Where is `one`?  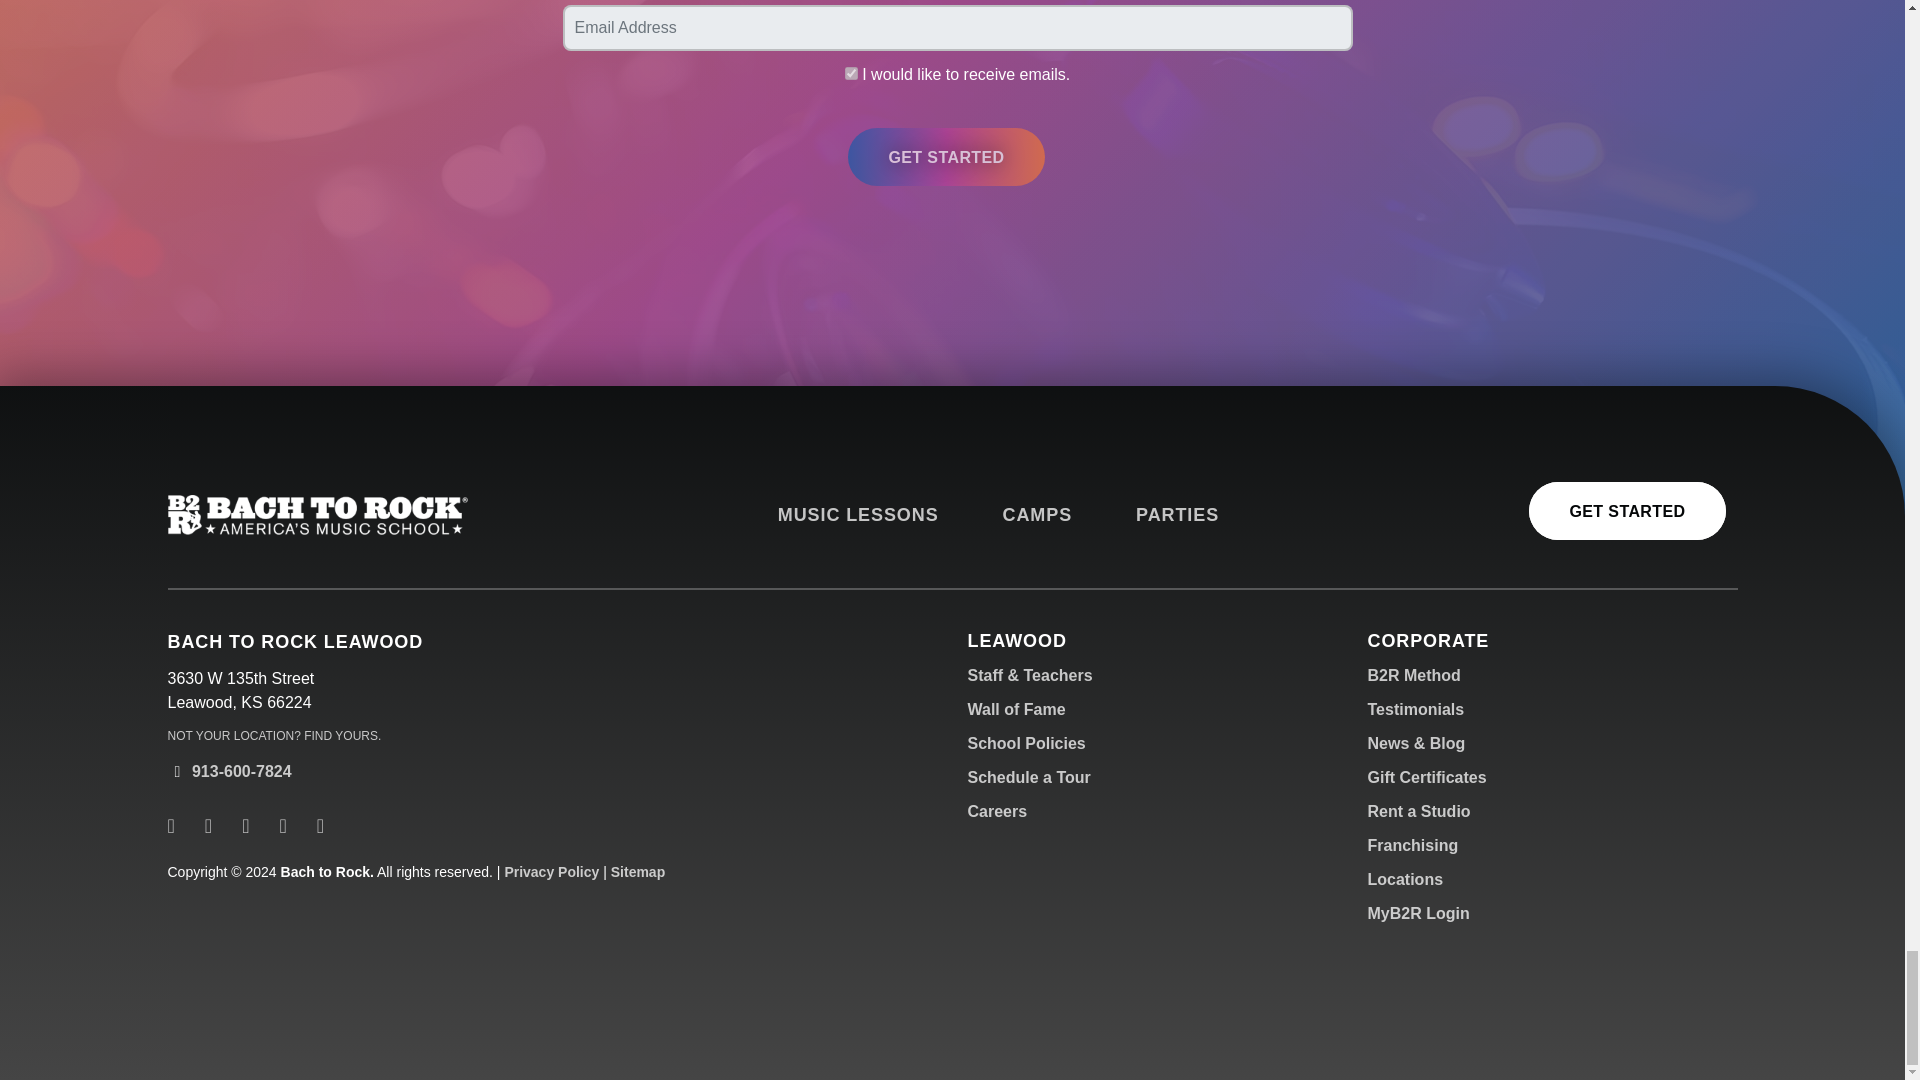 one is located at coordinates (851, 72).